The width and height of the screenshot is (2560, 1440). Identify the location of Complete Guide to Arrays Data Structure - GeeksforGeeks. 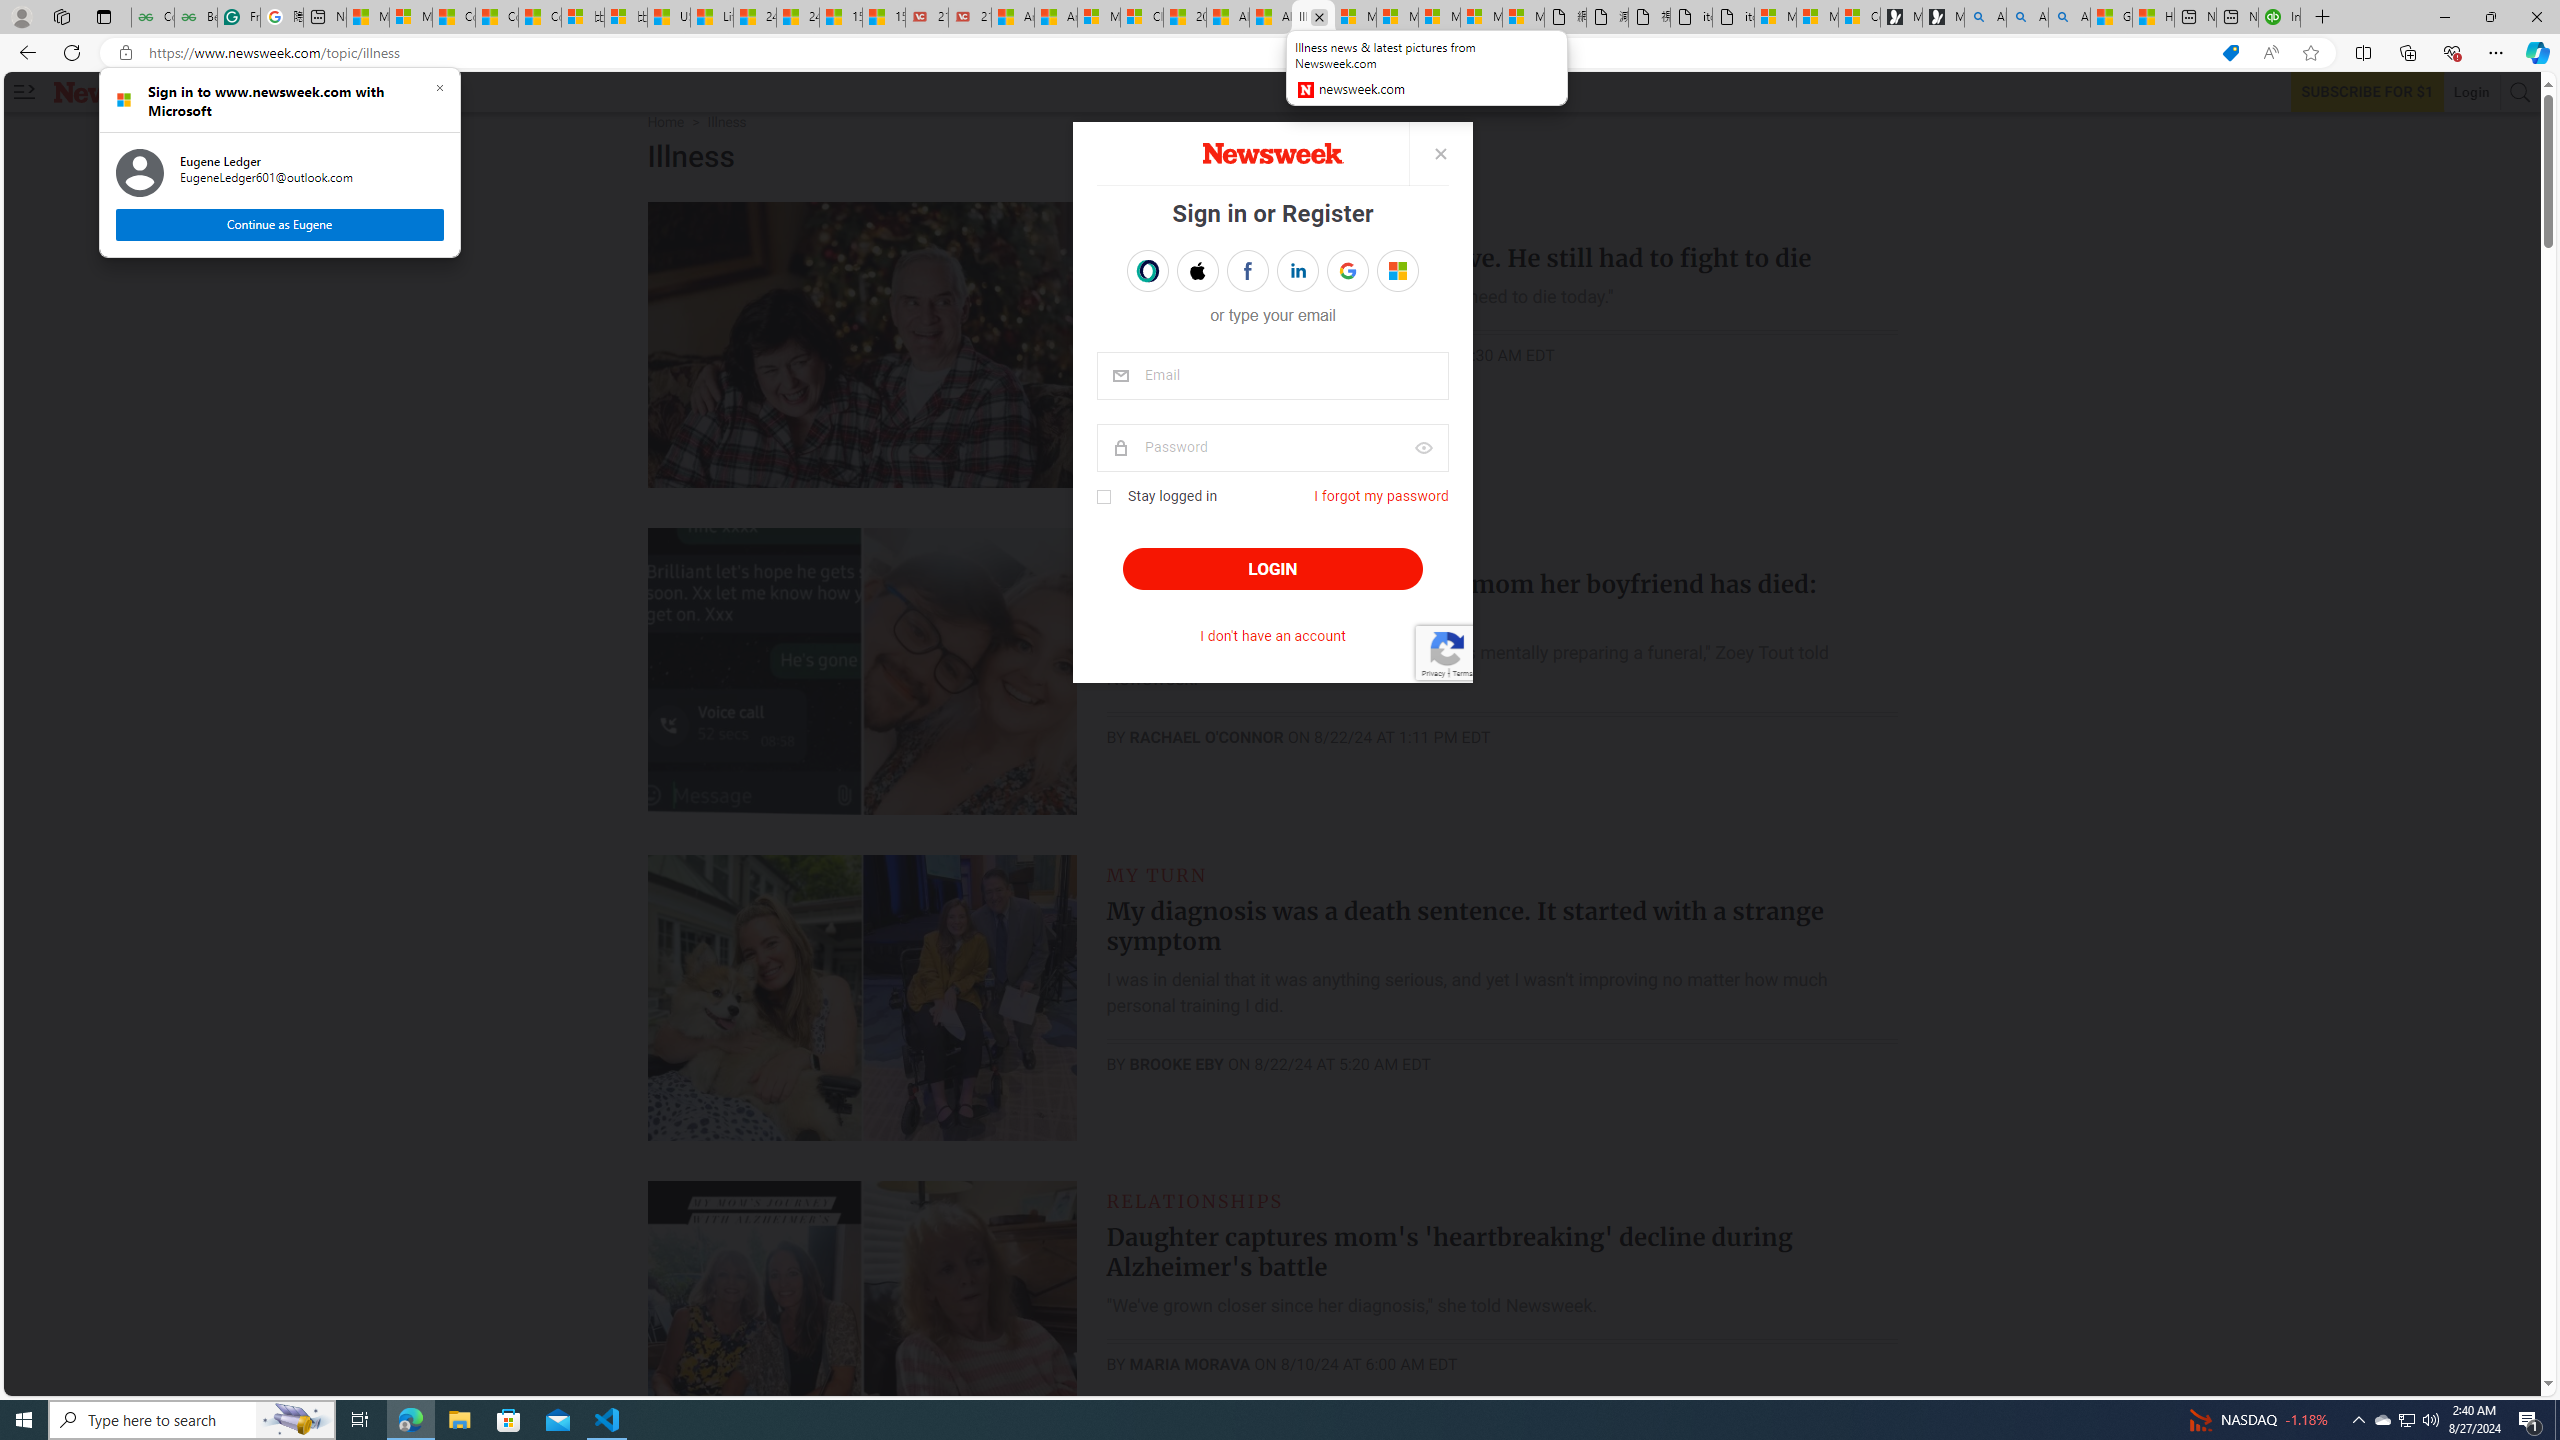
(152, 17).